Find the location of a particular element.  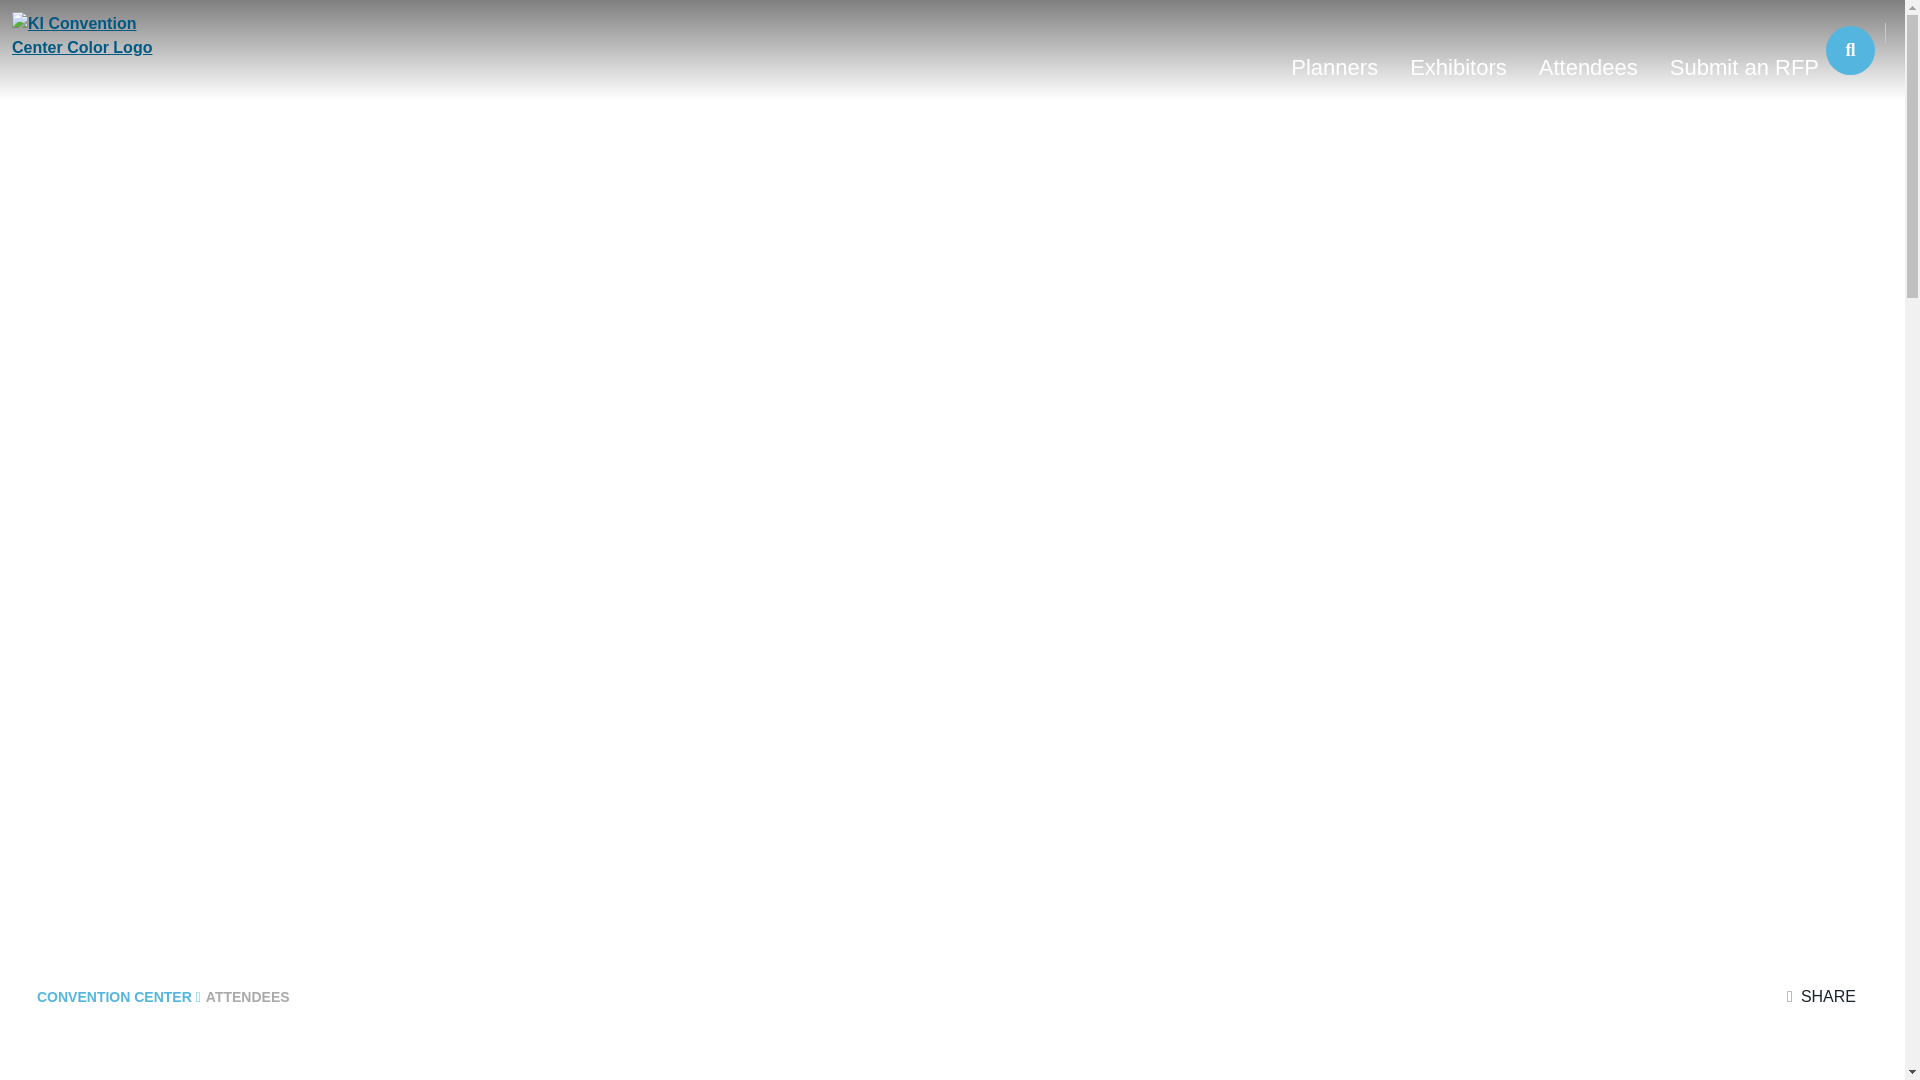

CONVENTION CENTER is located at coordinates (118, 997).